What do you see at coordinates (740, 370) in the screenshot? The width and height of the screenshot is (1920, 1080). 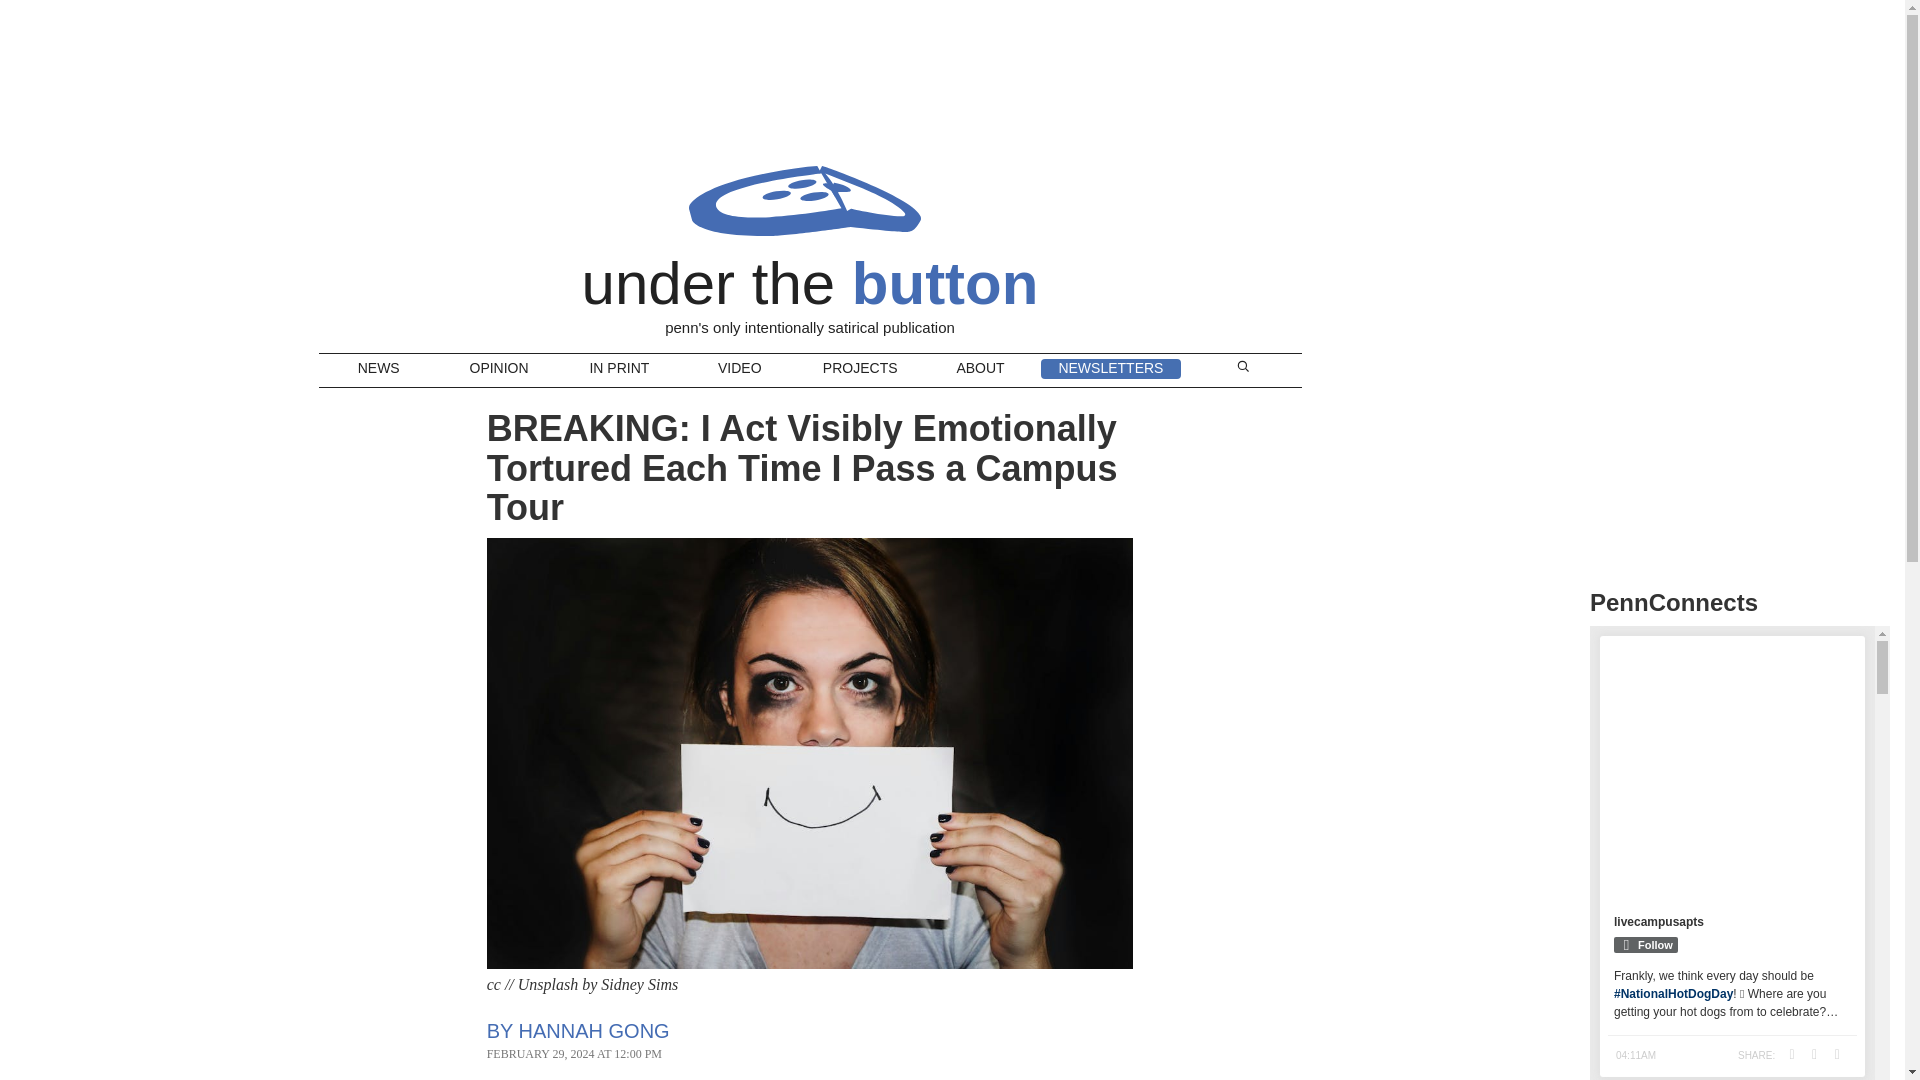 I see `VIDEO` at bounding box center [740, 370].